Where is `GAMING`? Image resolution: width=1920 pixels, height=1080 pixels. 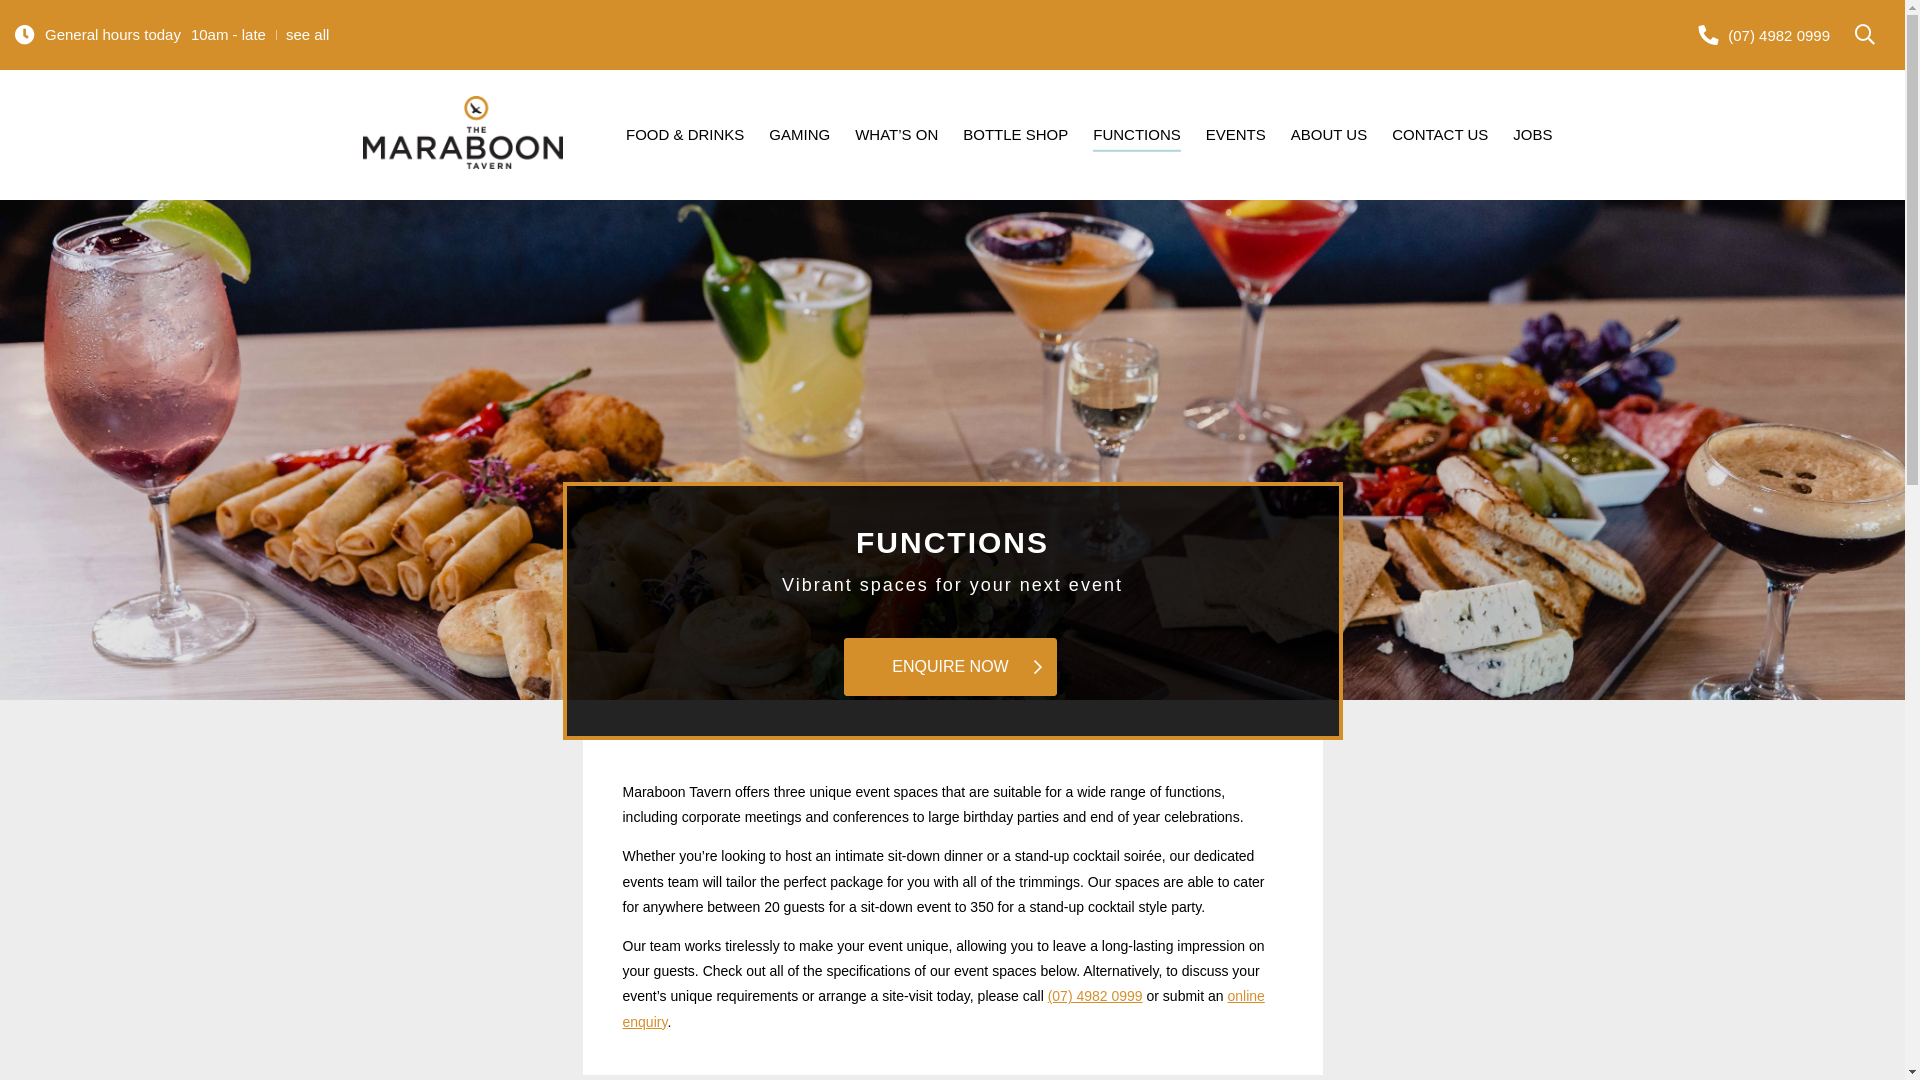 GAMING is located at coordinates (800, 139).